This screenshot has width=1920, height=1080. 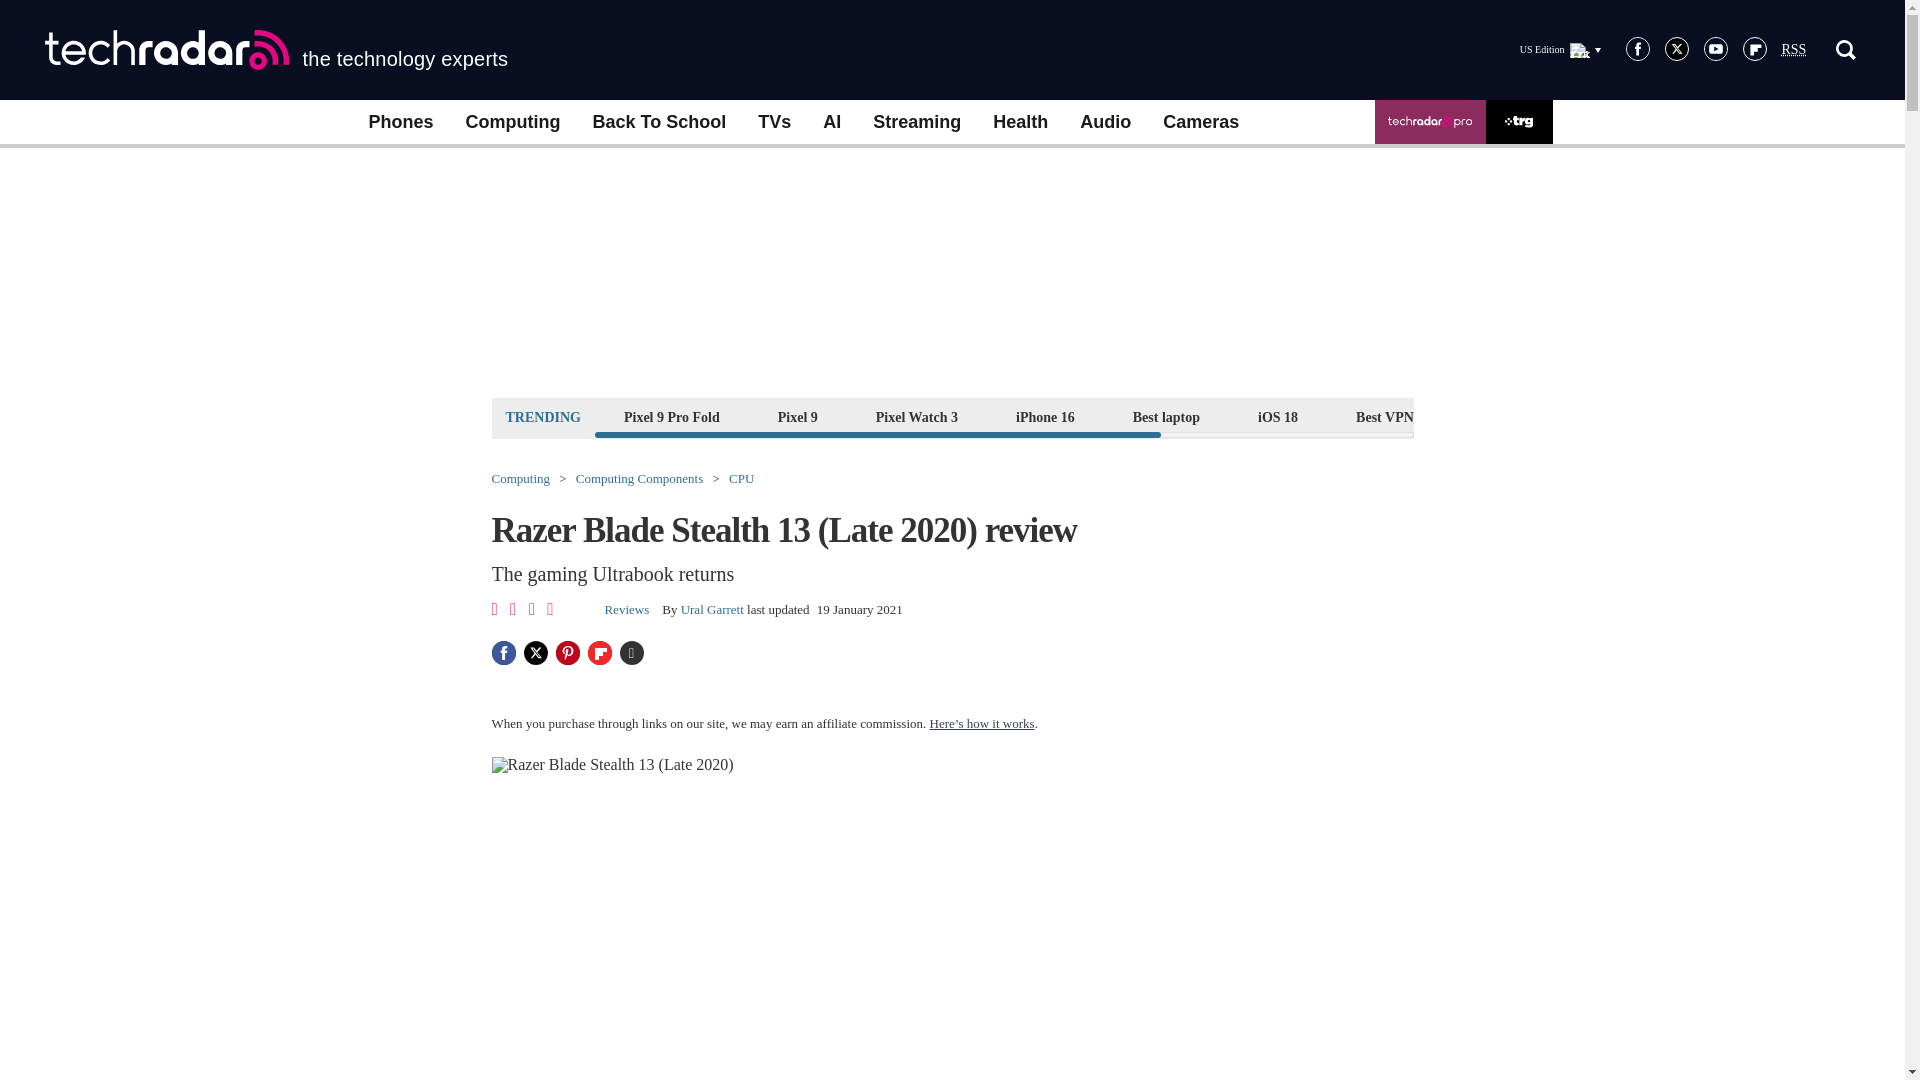 What do you see at coordinates (1020, 122) in the screenshot?
I see `Health` at bounding box center [1020, 122].